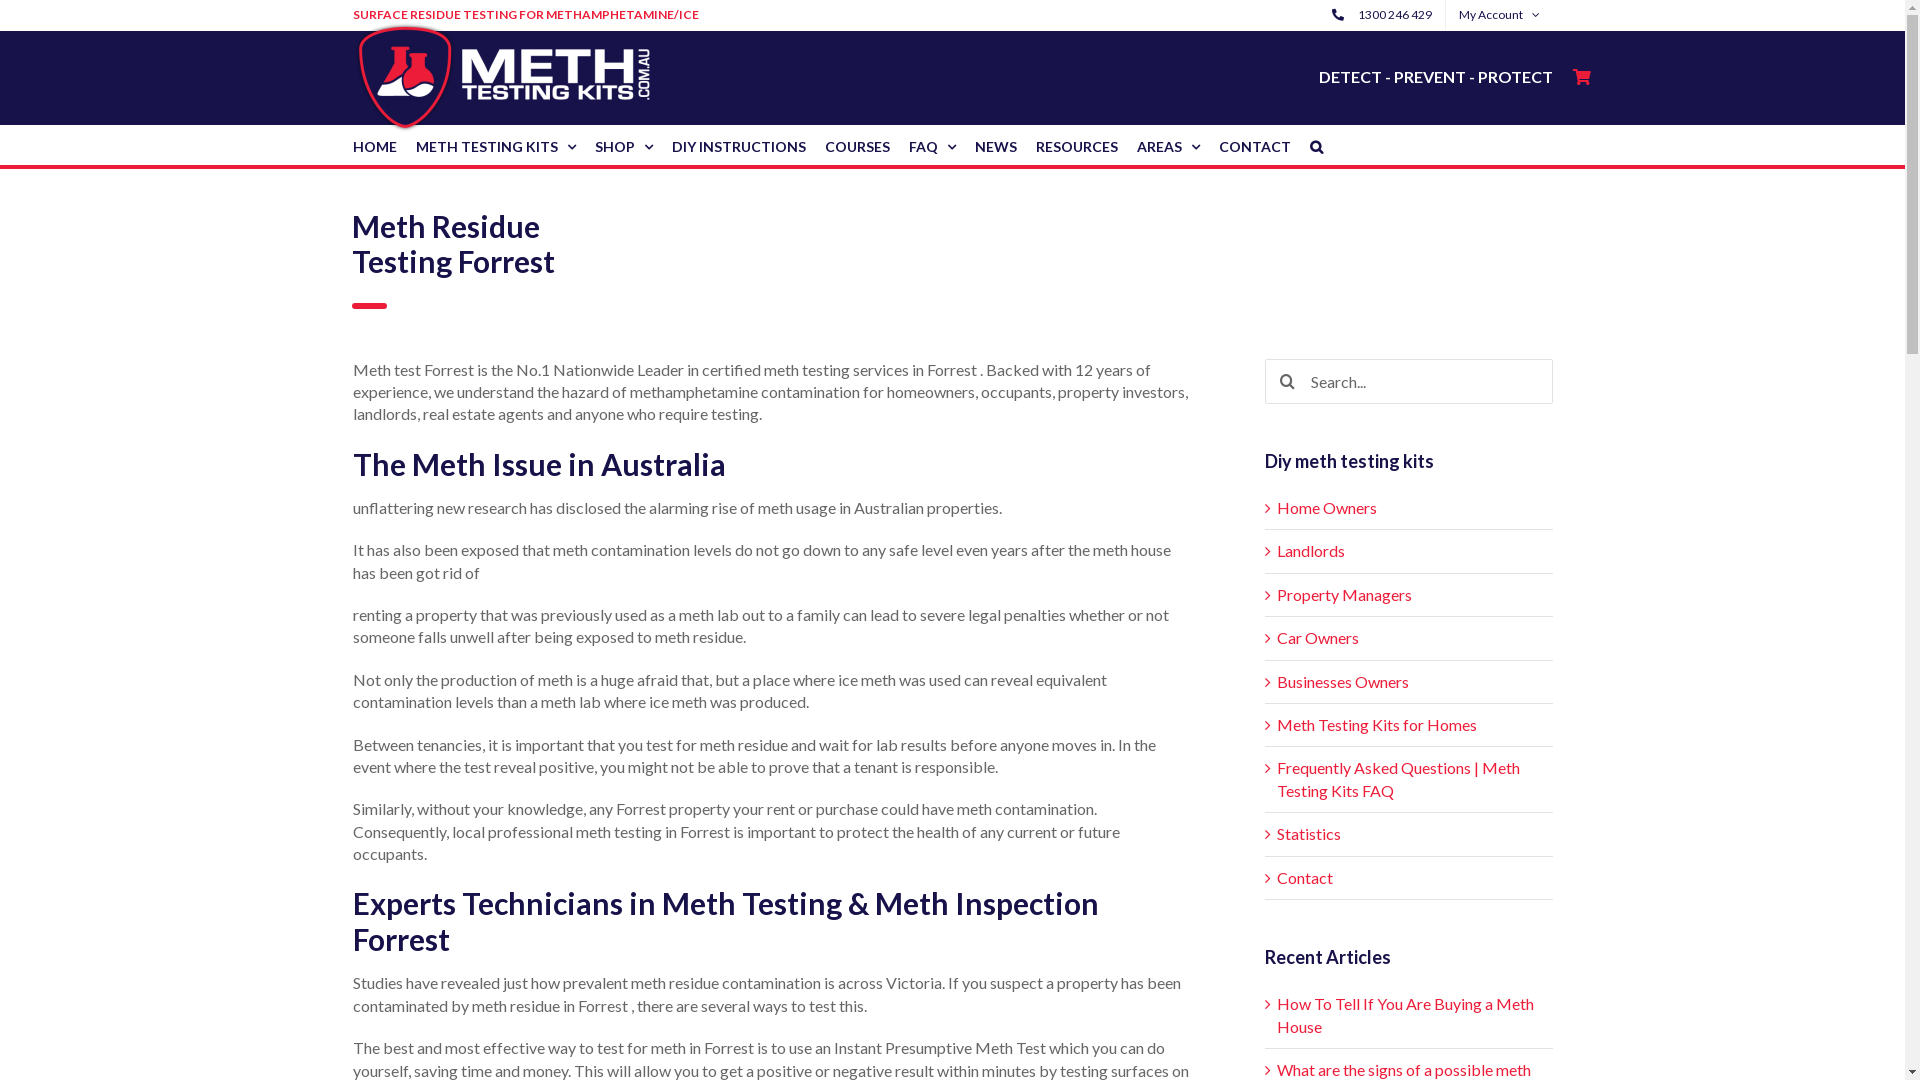 Image resolution: width=1920 pixels, height=1080 pixels. I want to click on Home Owners, so click(1326, 508).